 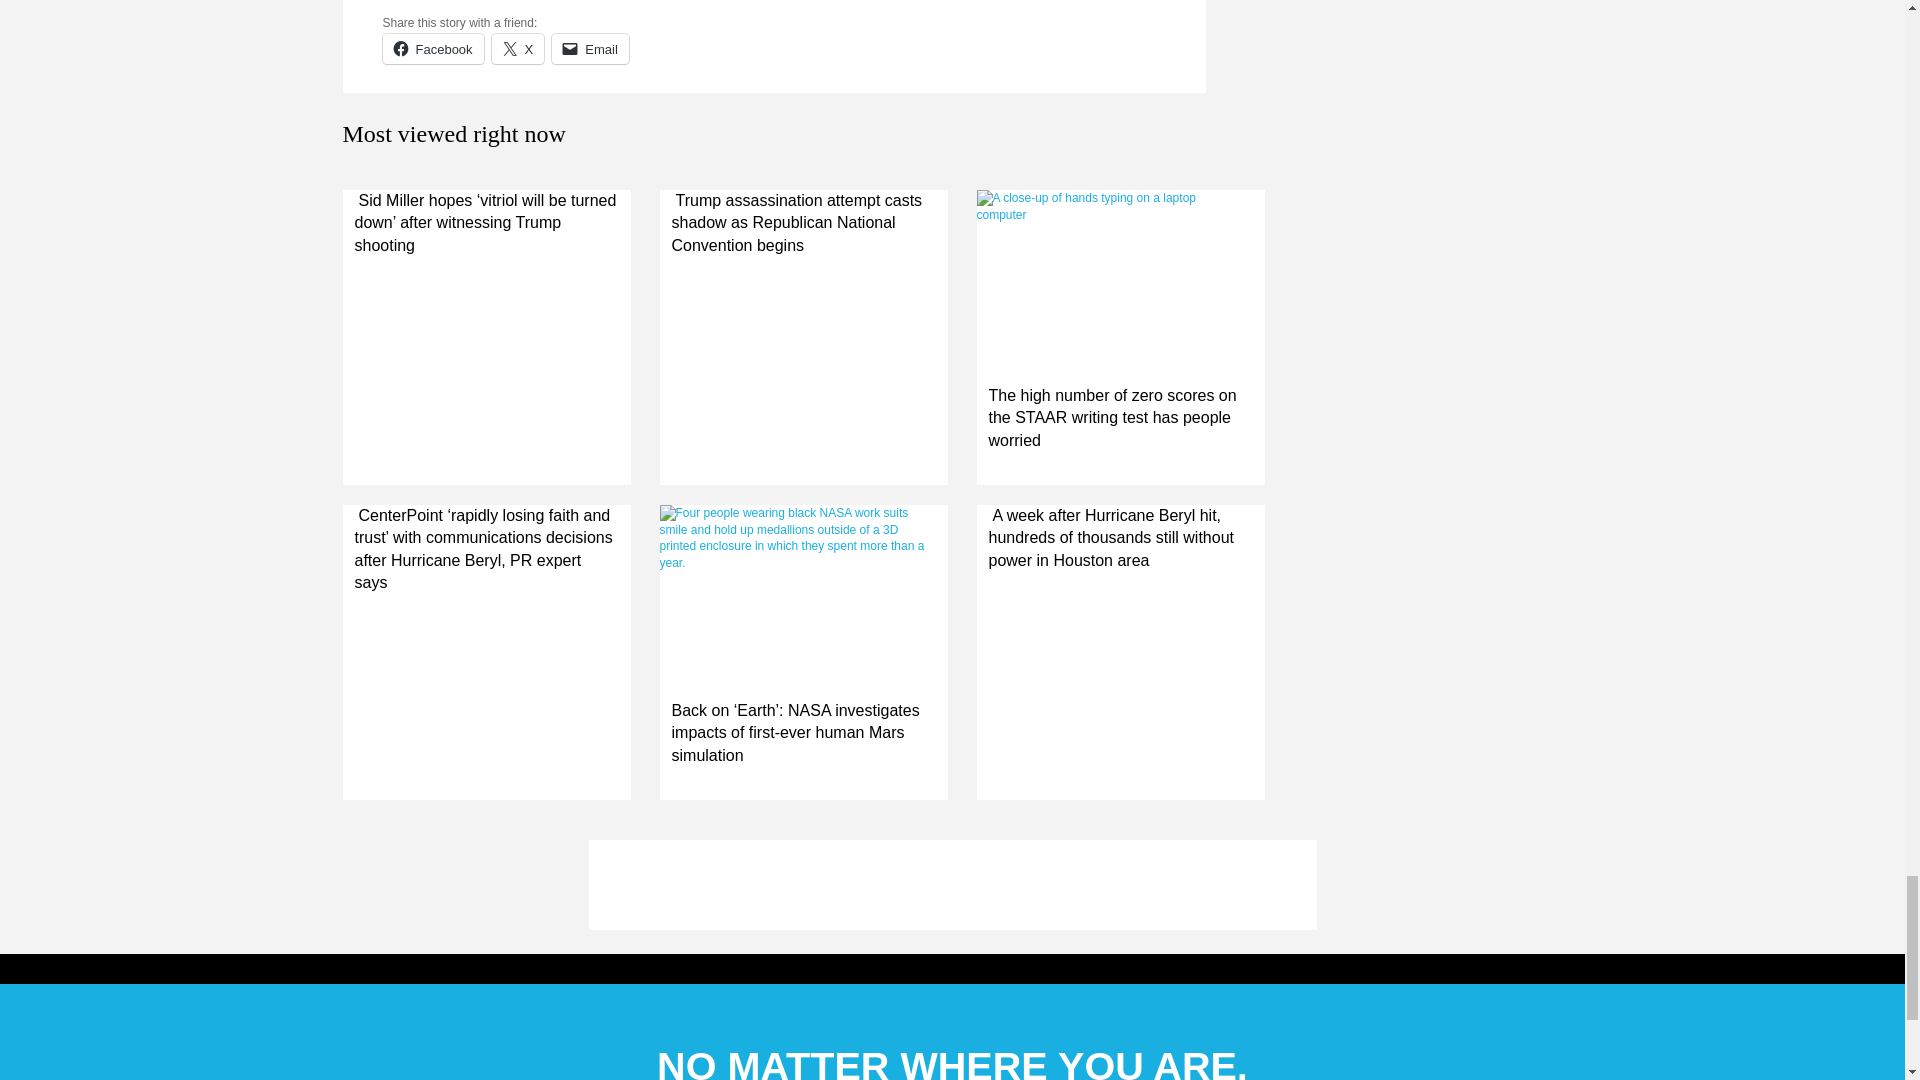 What do you see at coordinates (590, 48) in the screenshot?
I see `Click to email a link to a friend` at bounding box center [590, 48].